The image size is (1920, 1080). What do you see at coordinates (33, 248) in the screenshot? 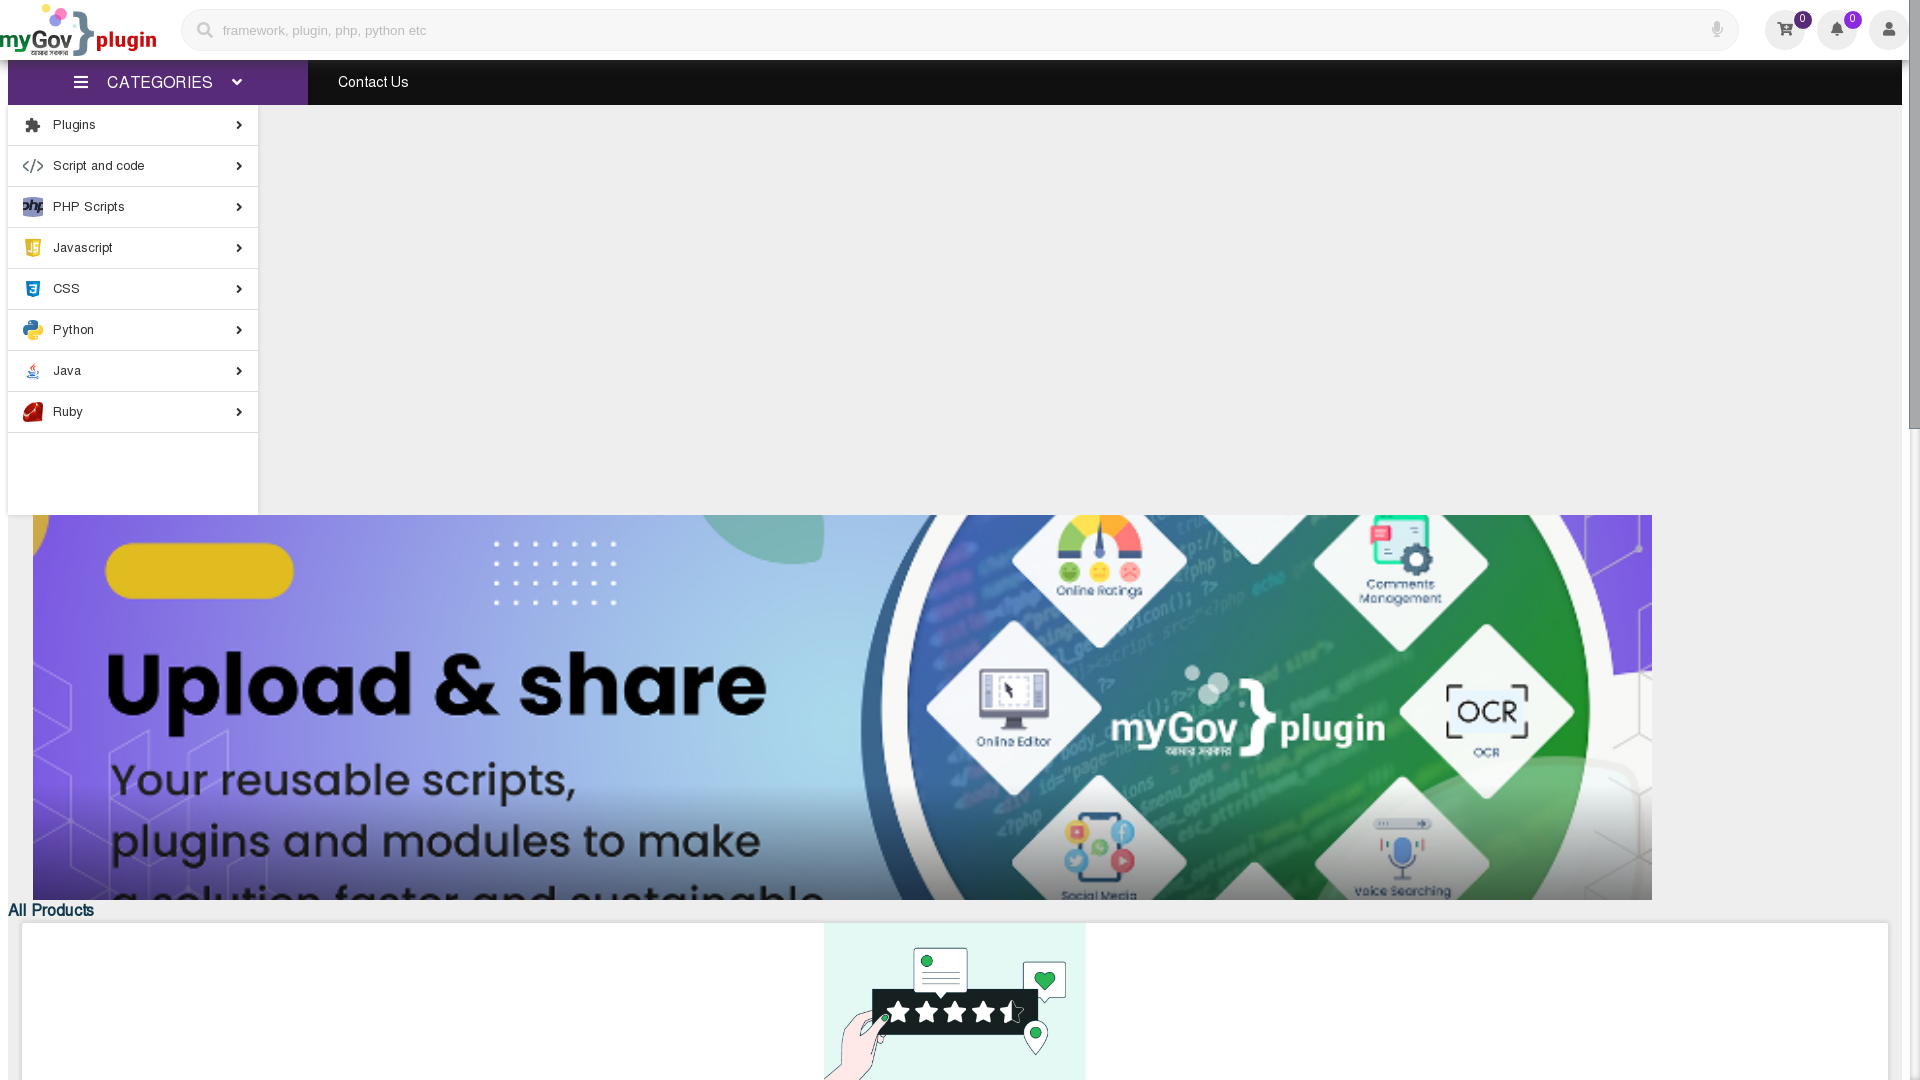
I see `Javascript` at bounding box center [33, 248].